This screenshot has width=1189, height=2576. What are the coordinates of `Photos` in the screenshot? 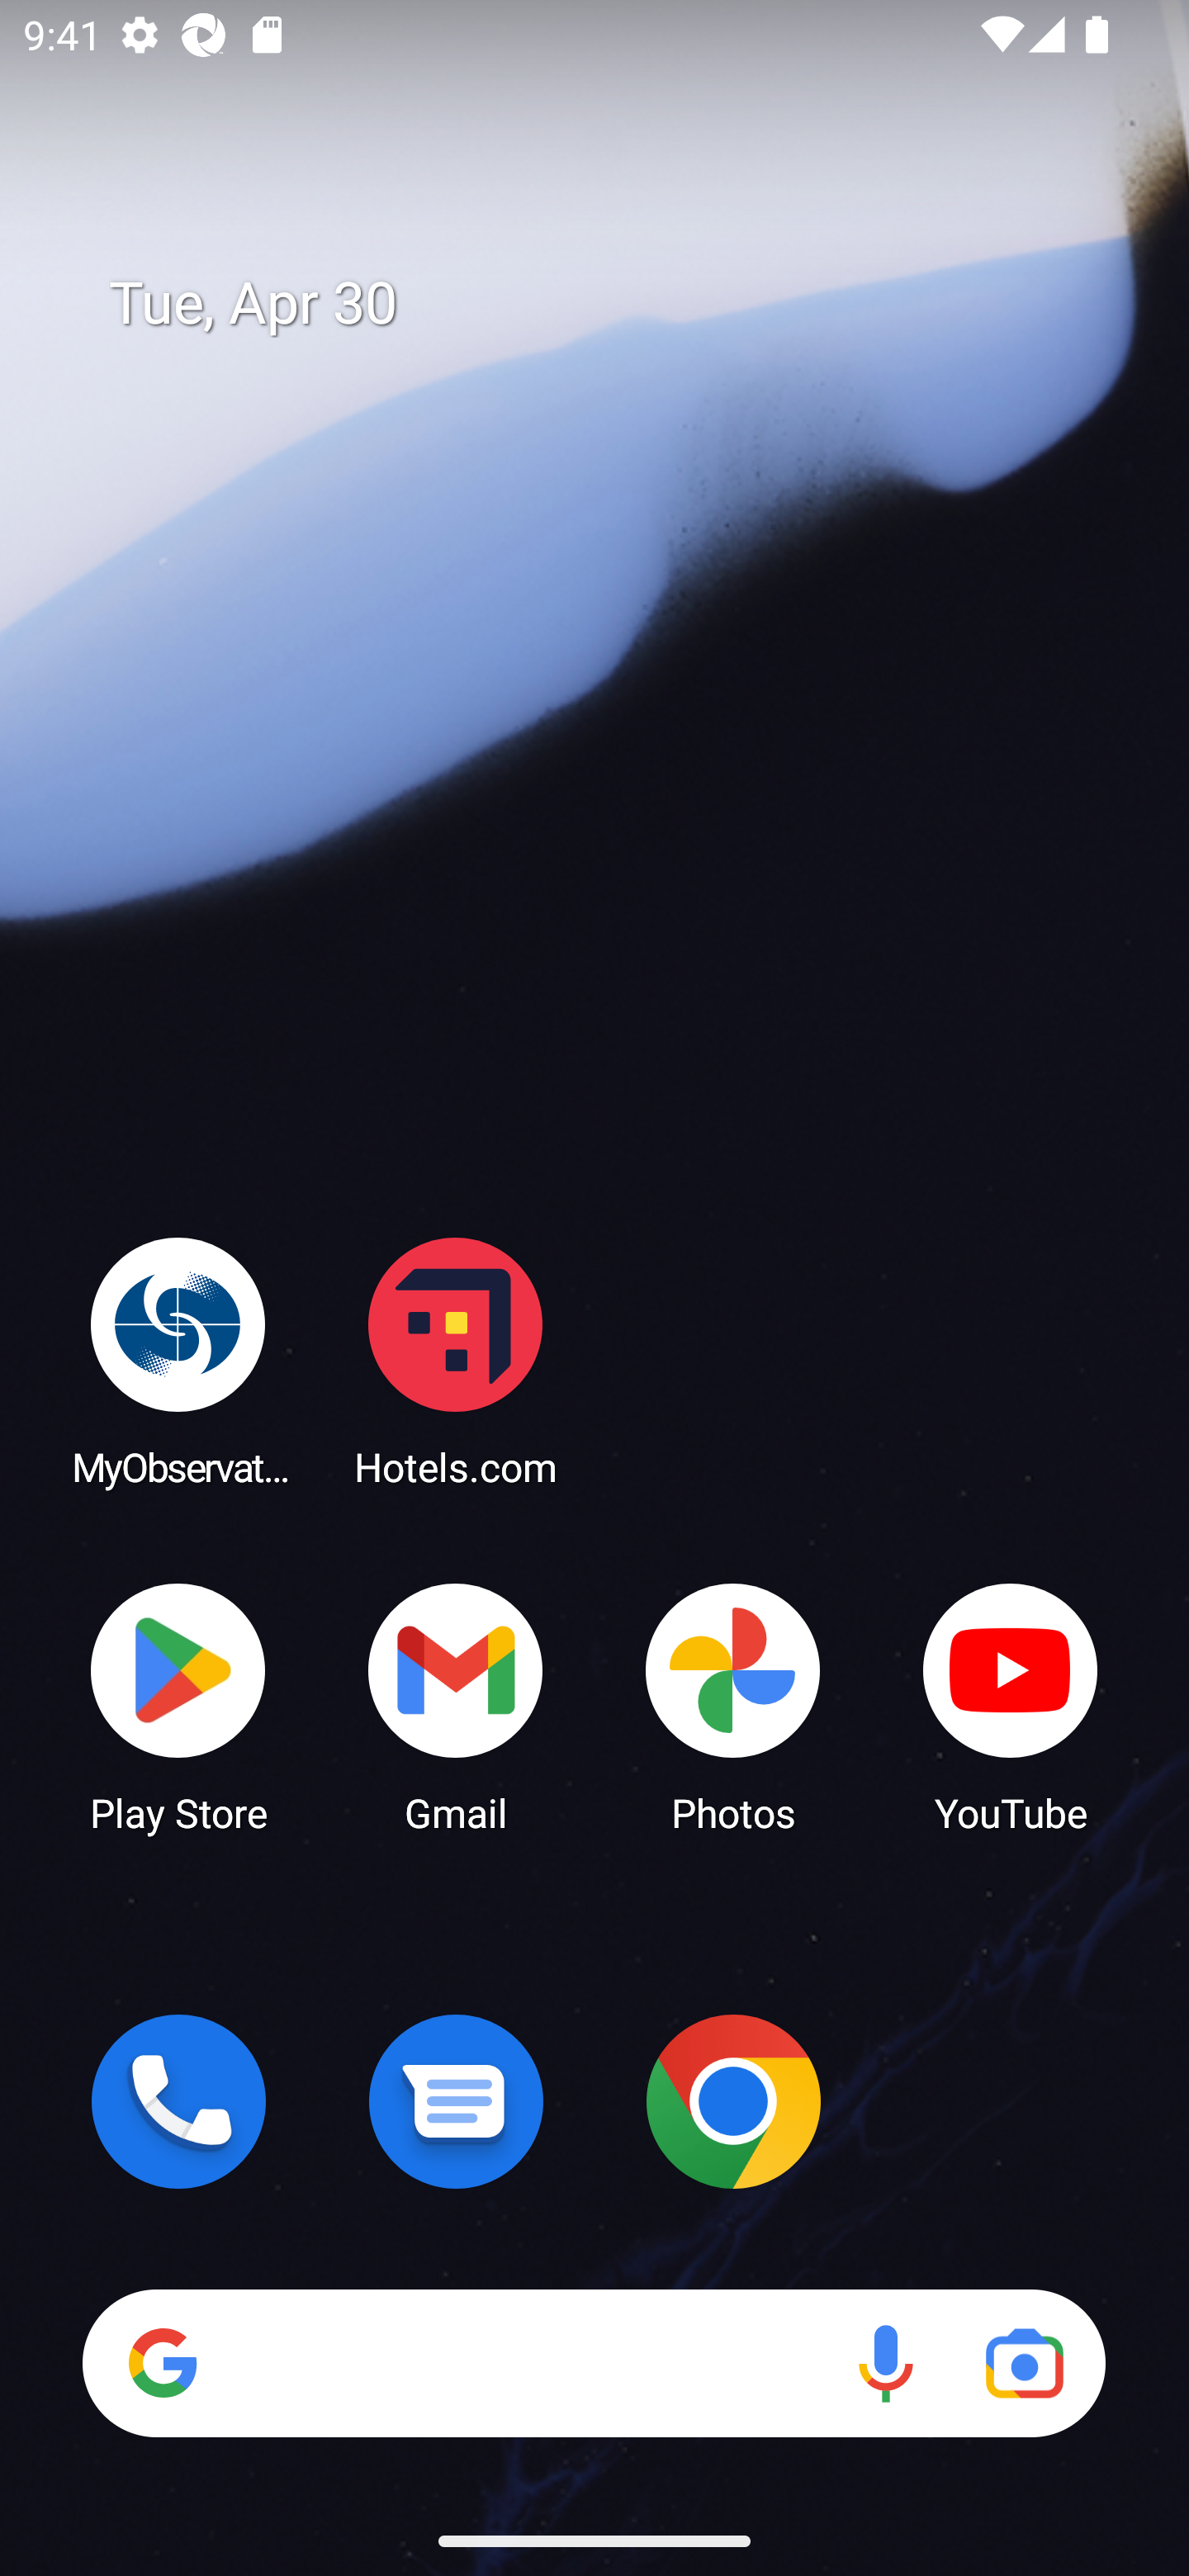 It's located at (733, 1706).